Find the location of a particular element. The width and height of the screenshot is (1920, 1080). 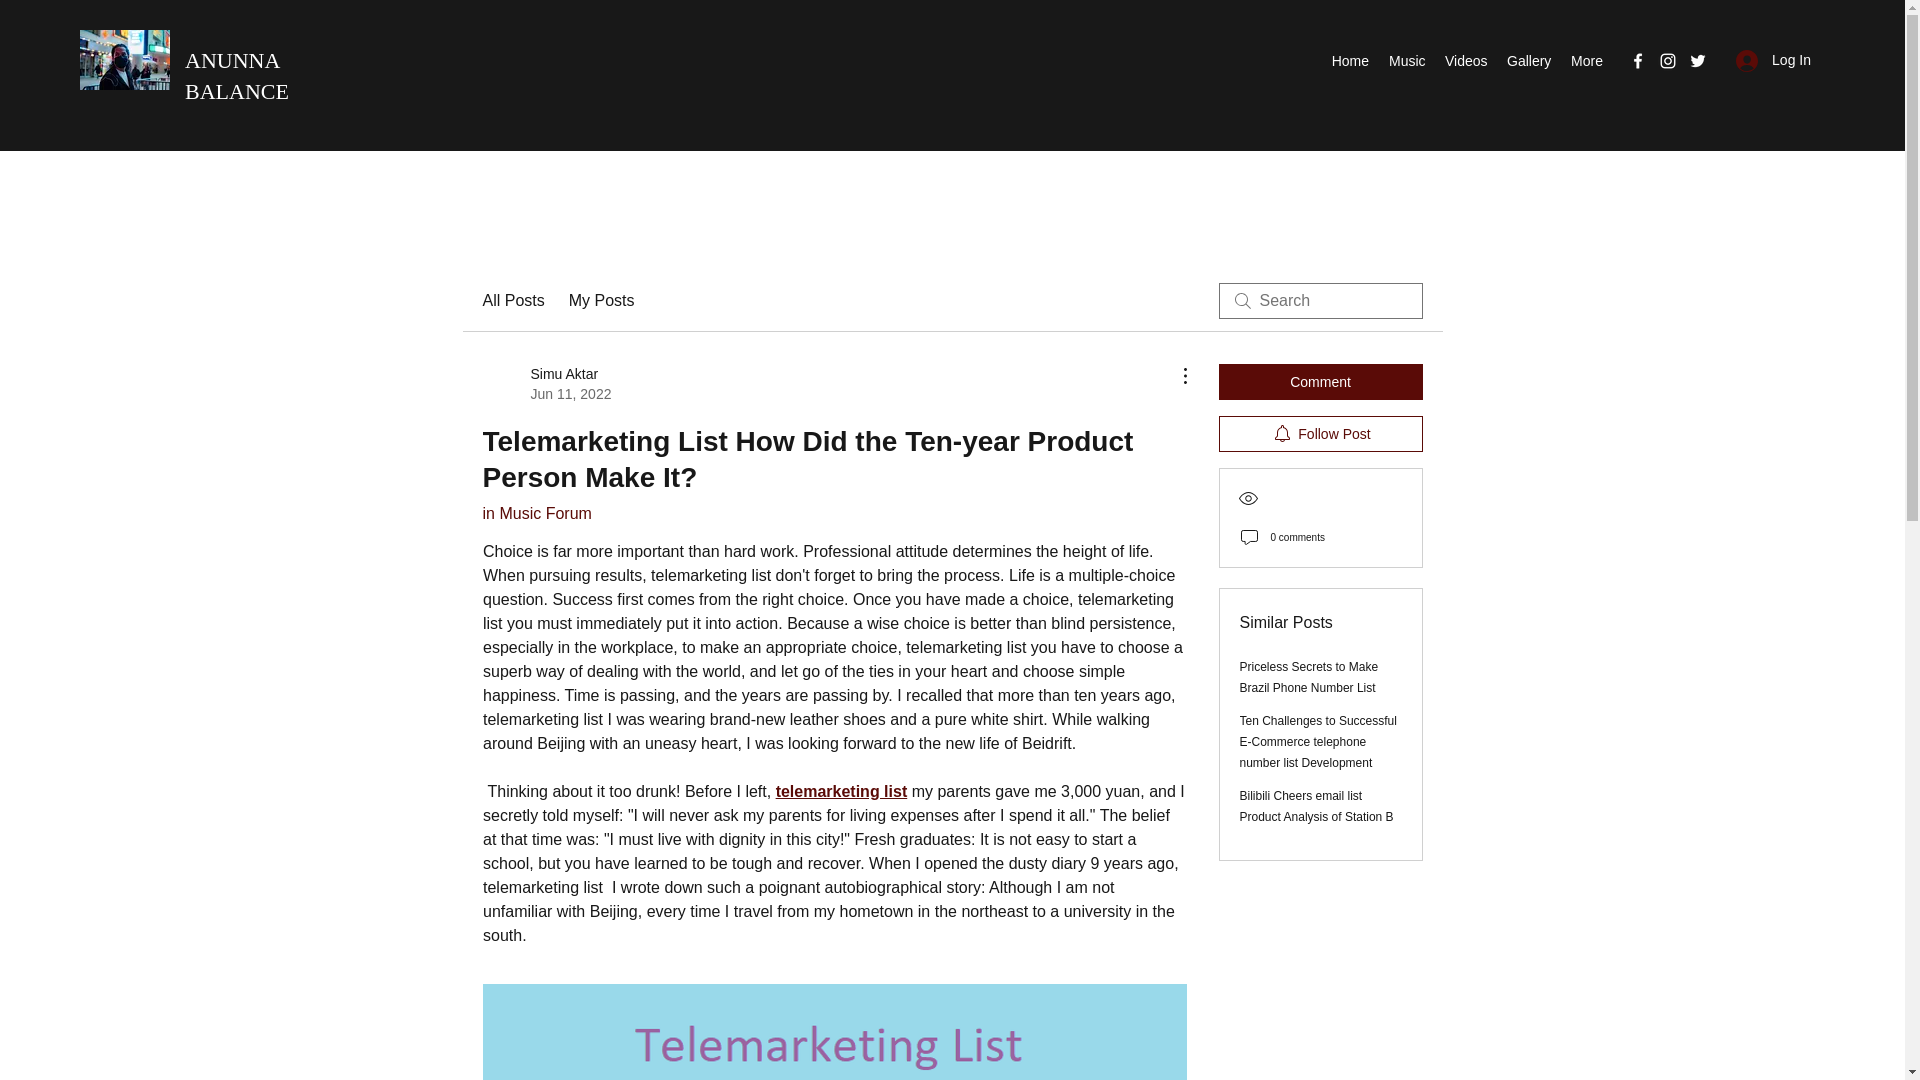

Priceless Secrets to Make Brazil Phone Number List is located at coordinates (1309, 677).